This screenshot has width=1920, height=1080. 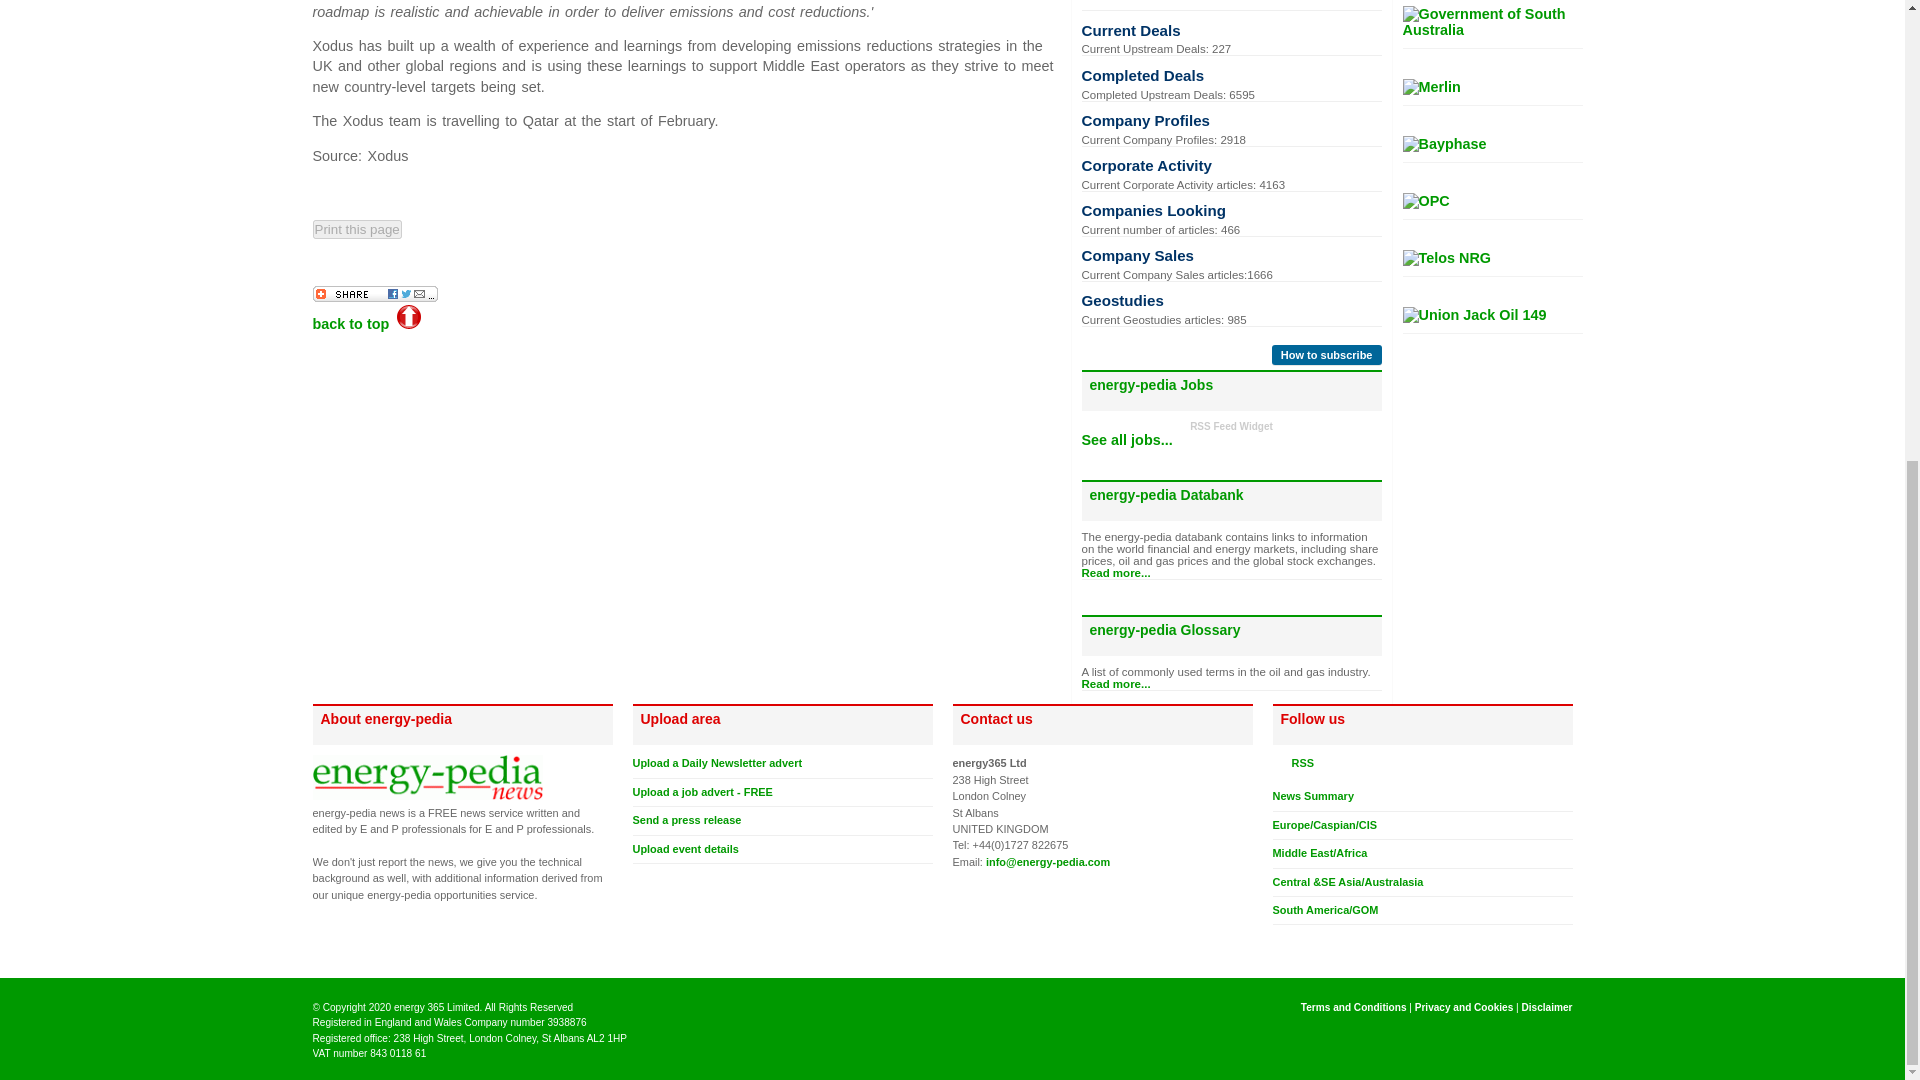 I want to click on back to top  , so click(x=366, y=324).